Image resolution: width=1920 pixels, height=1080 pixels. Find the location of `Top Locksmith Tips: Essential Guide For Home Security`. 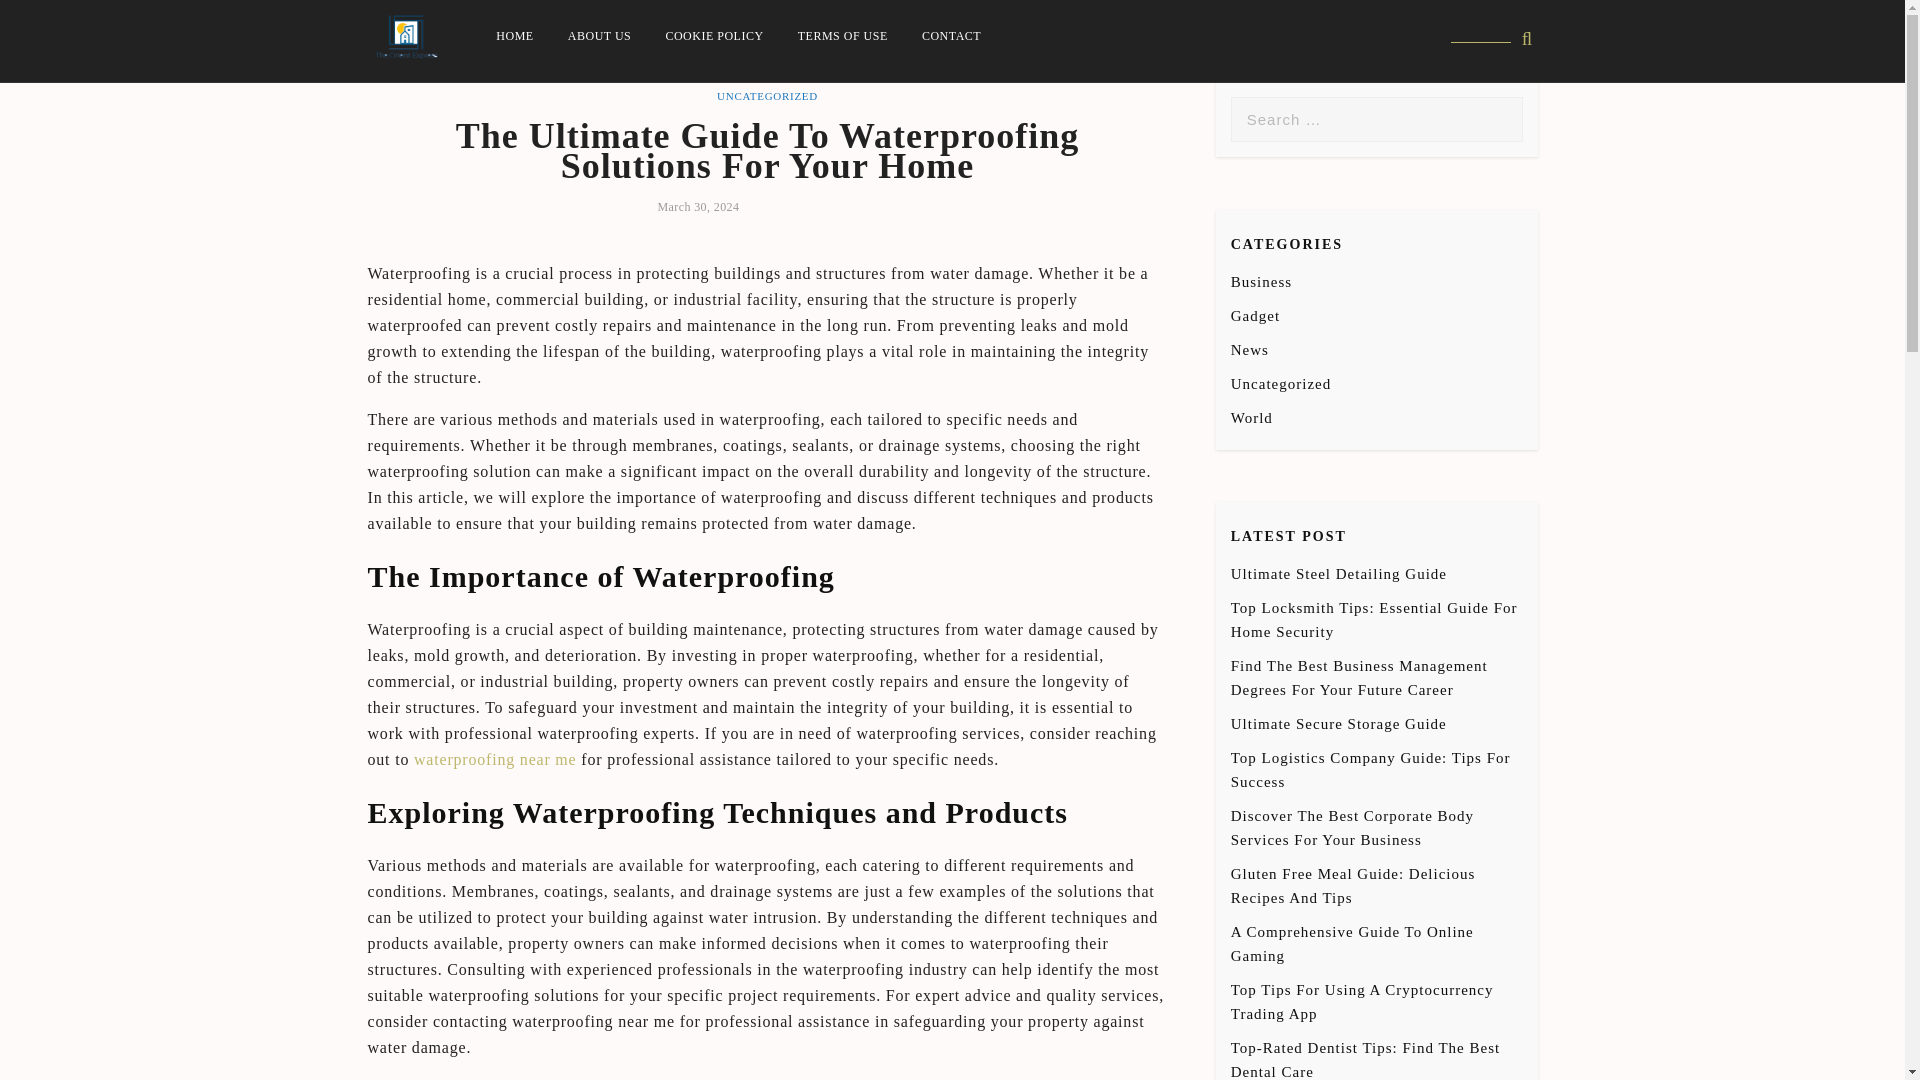

Top Locksmith Tips: Essential Guide For Home Security is located at coordinates (1374, 620).